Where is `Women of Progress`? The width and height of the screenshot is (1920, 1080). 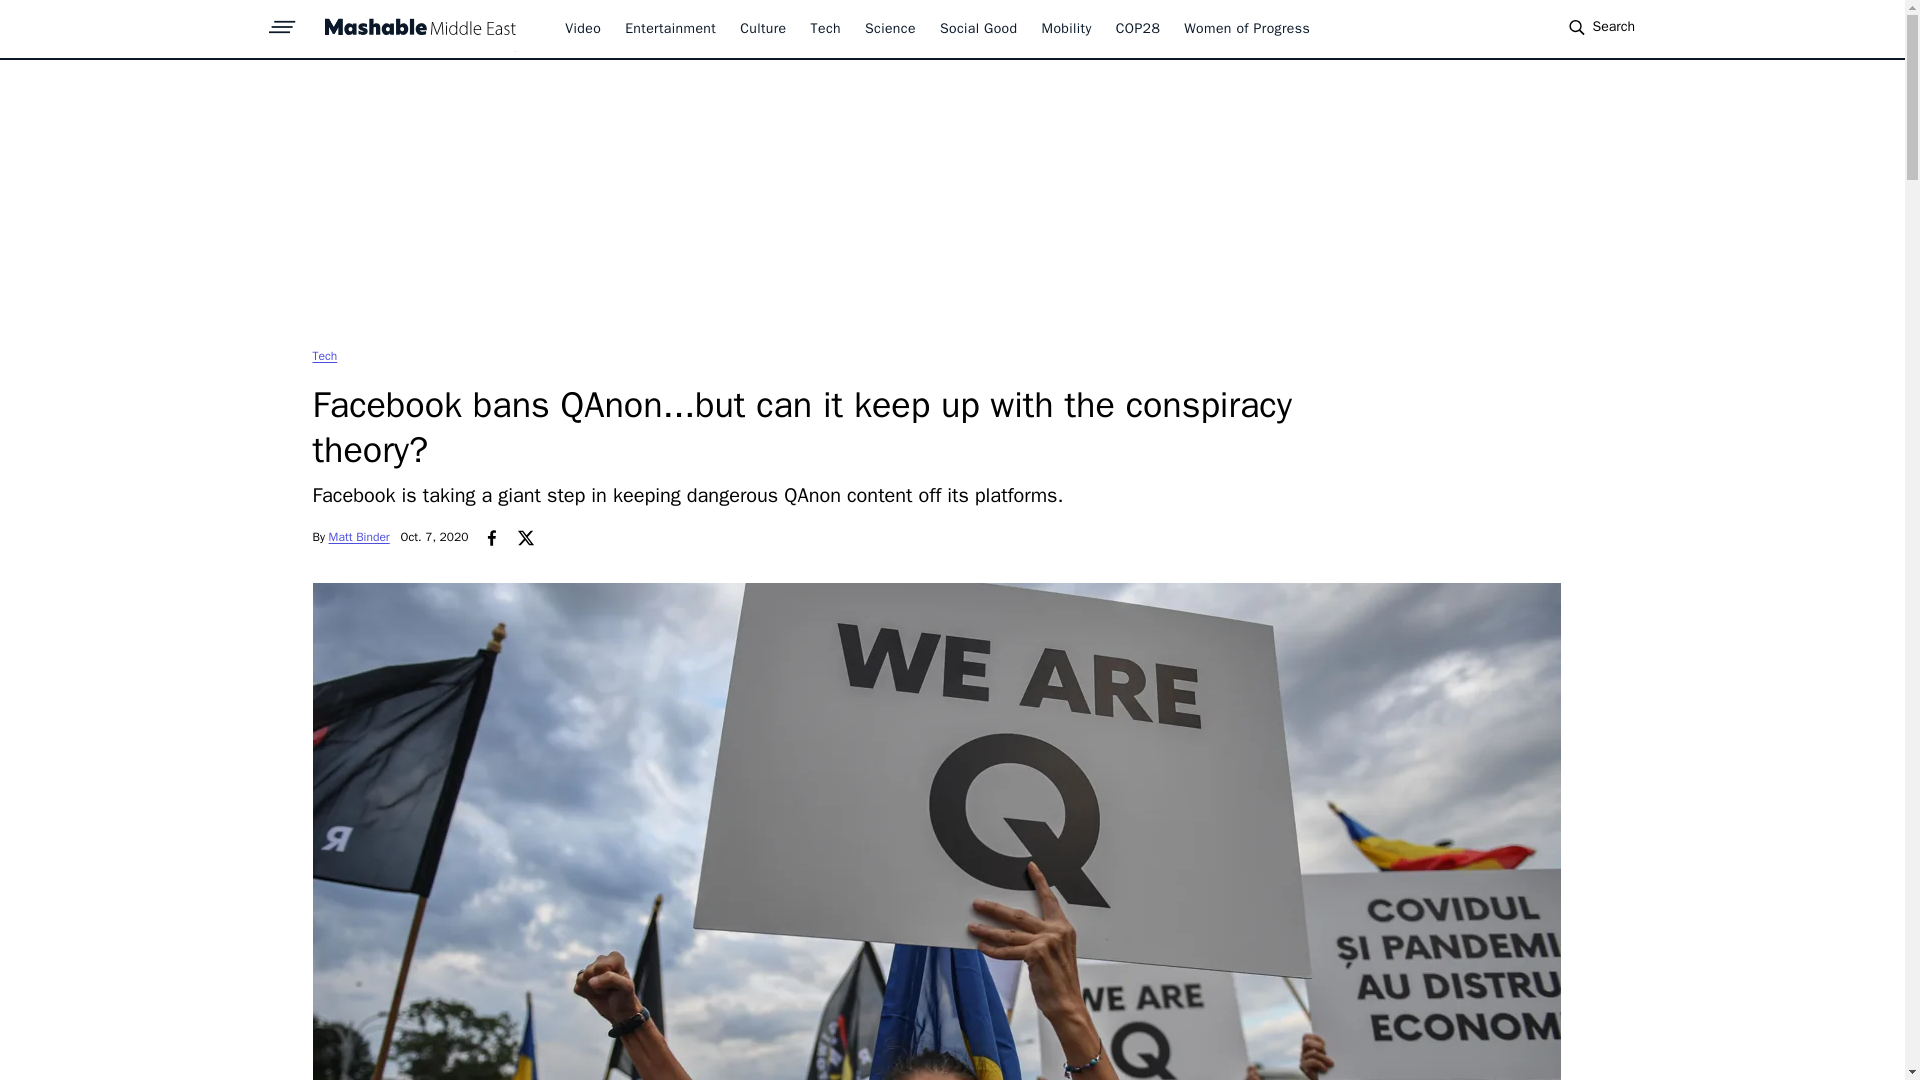
Women of Progress is located at coordinates (1246, 28).